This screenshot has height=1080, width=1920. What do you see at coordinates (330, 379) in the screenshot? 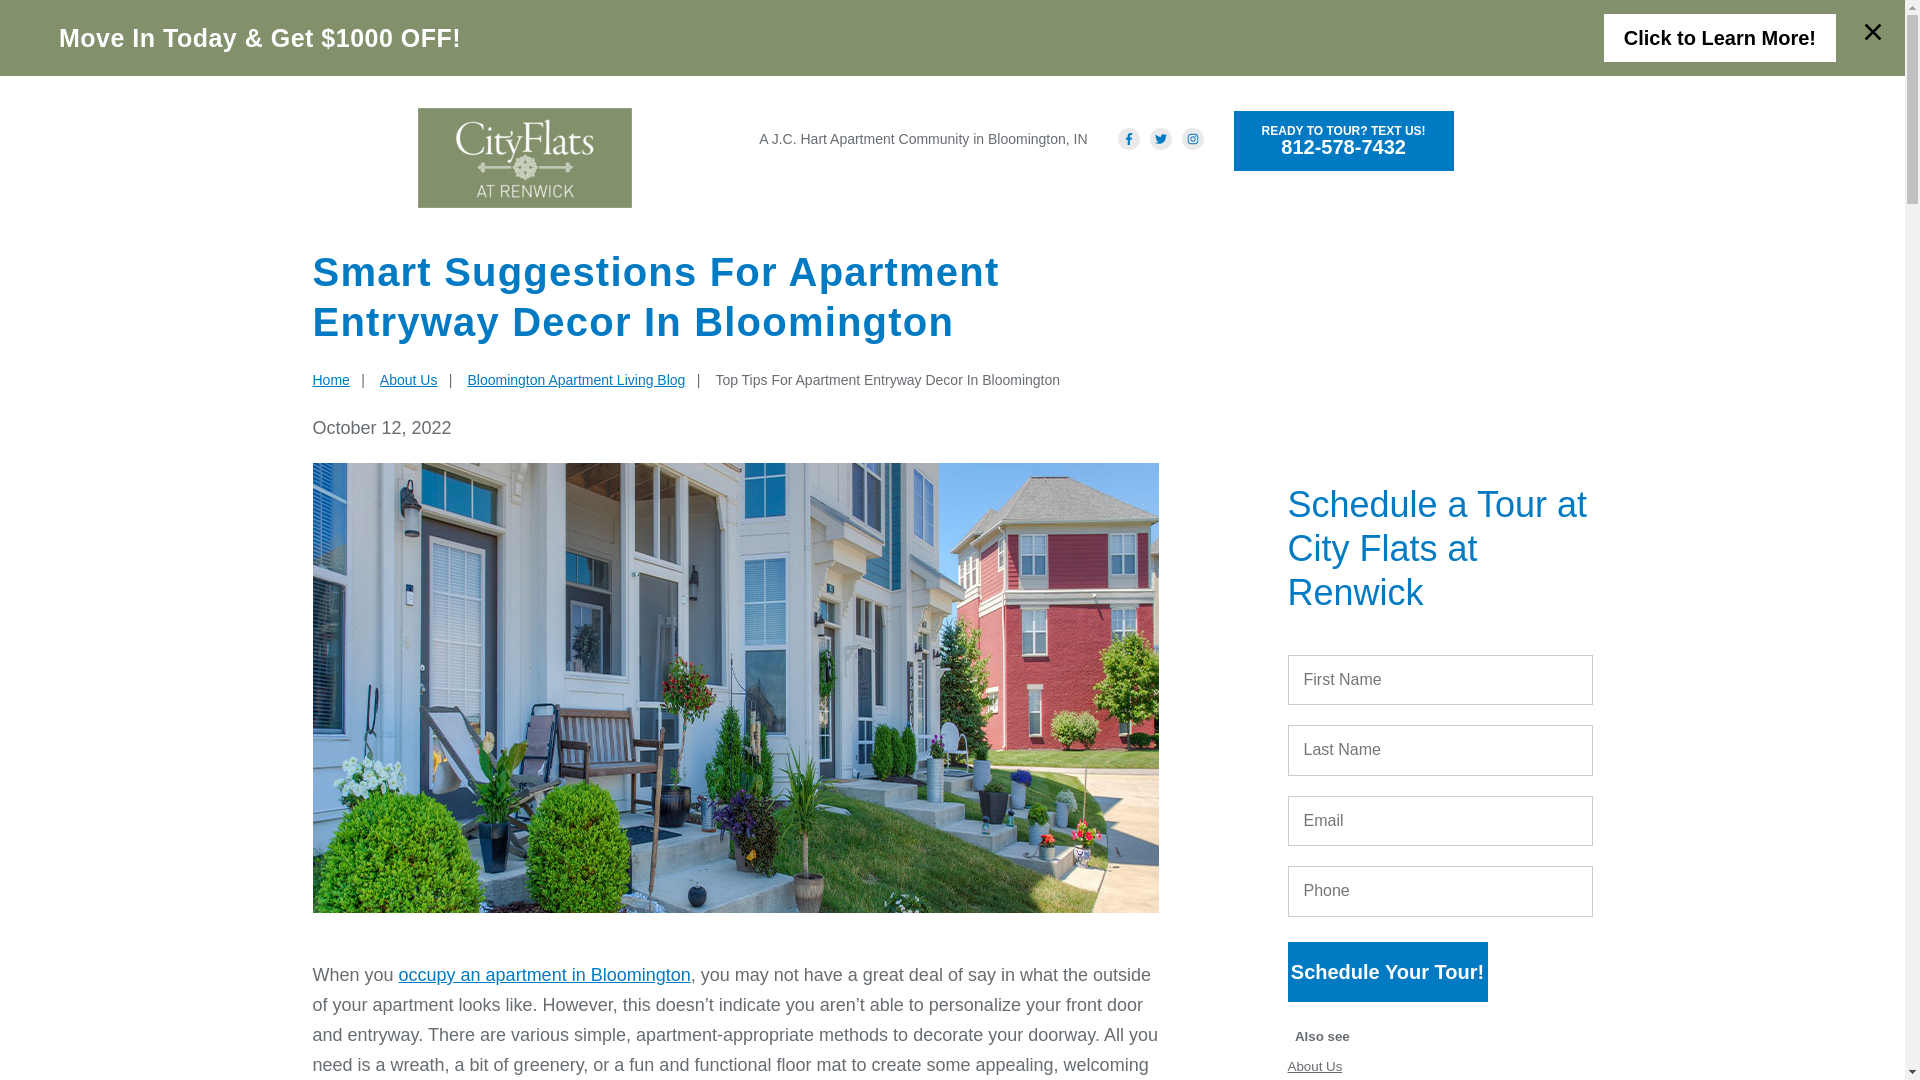
I see `City Flats at Renwick Home` at bounding box center [330, 379].